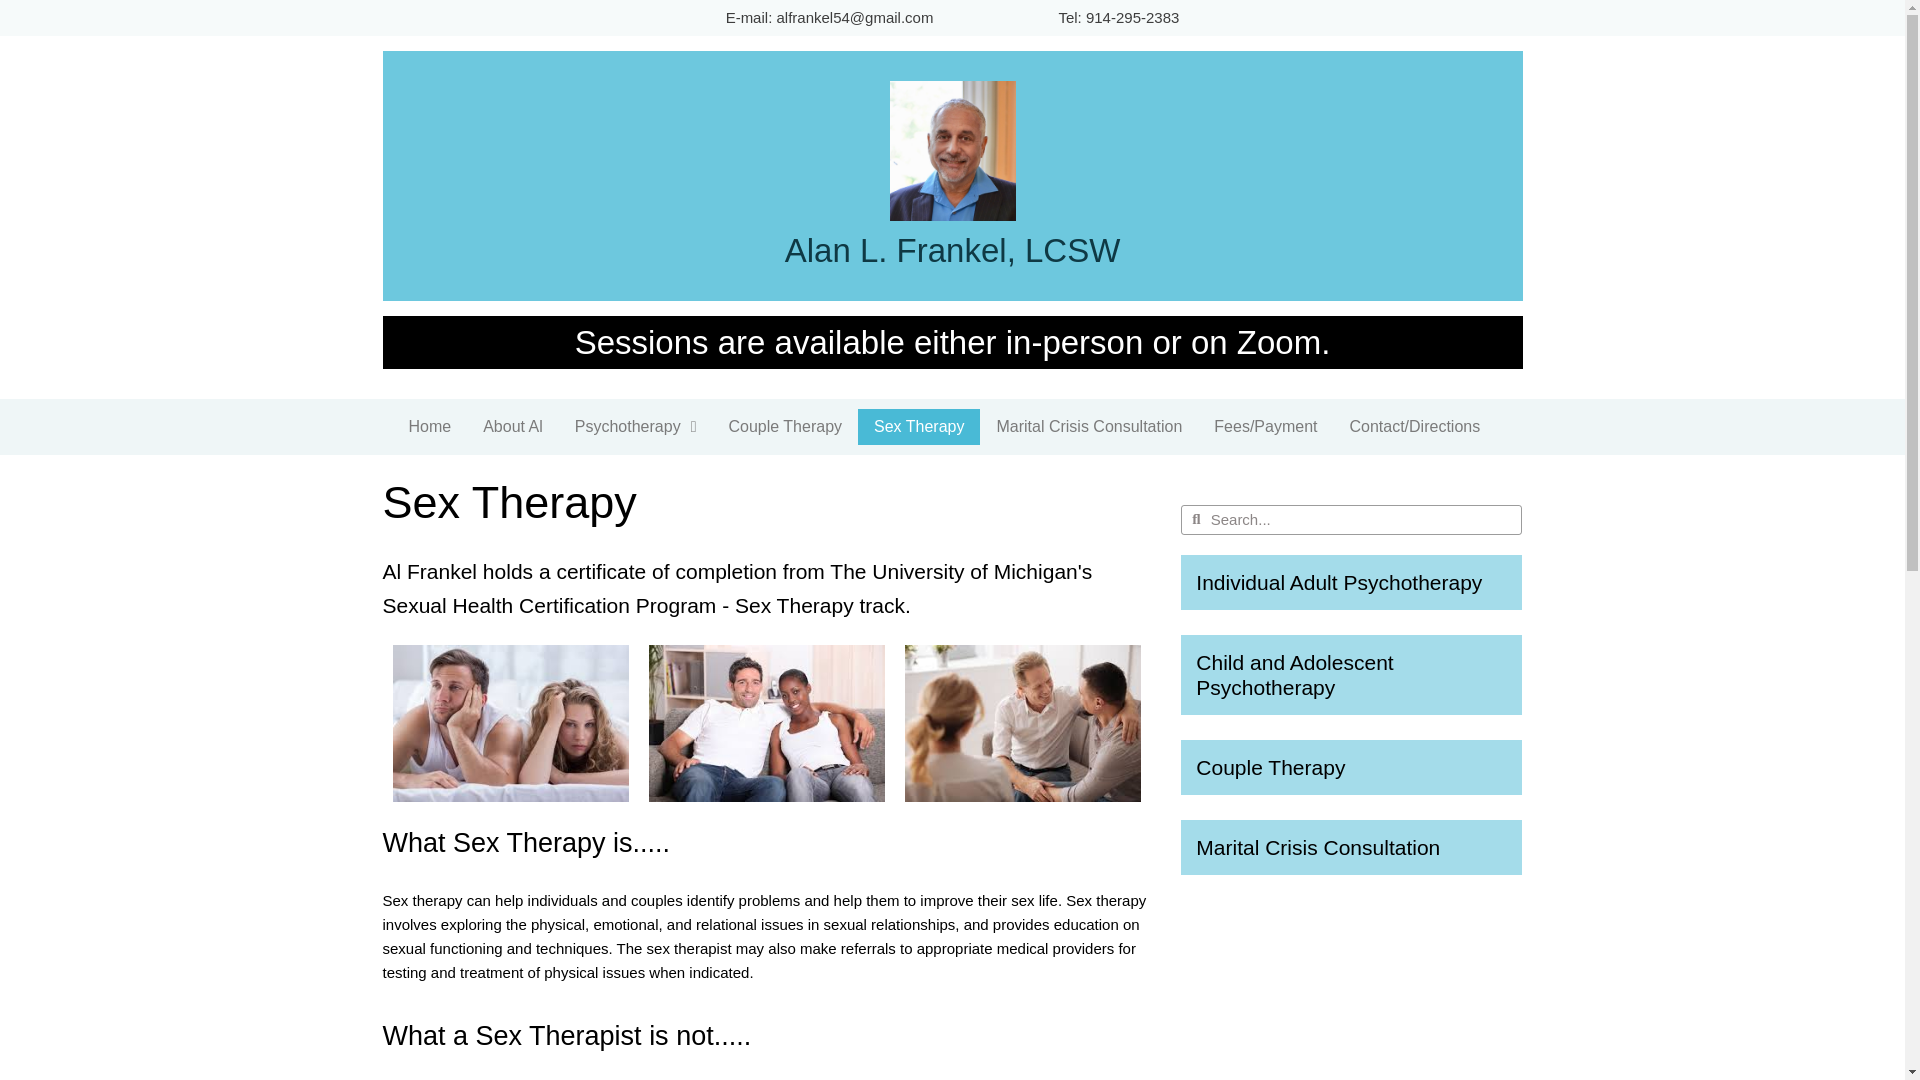 Image resolution: width=1920 pixels, height=1080 pixels. What do you see at coordinates (512, 426) in the screenshot?
I see `About Al` at bounding box center [512, 426].